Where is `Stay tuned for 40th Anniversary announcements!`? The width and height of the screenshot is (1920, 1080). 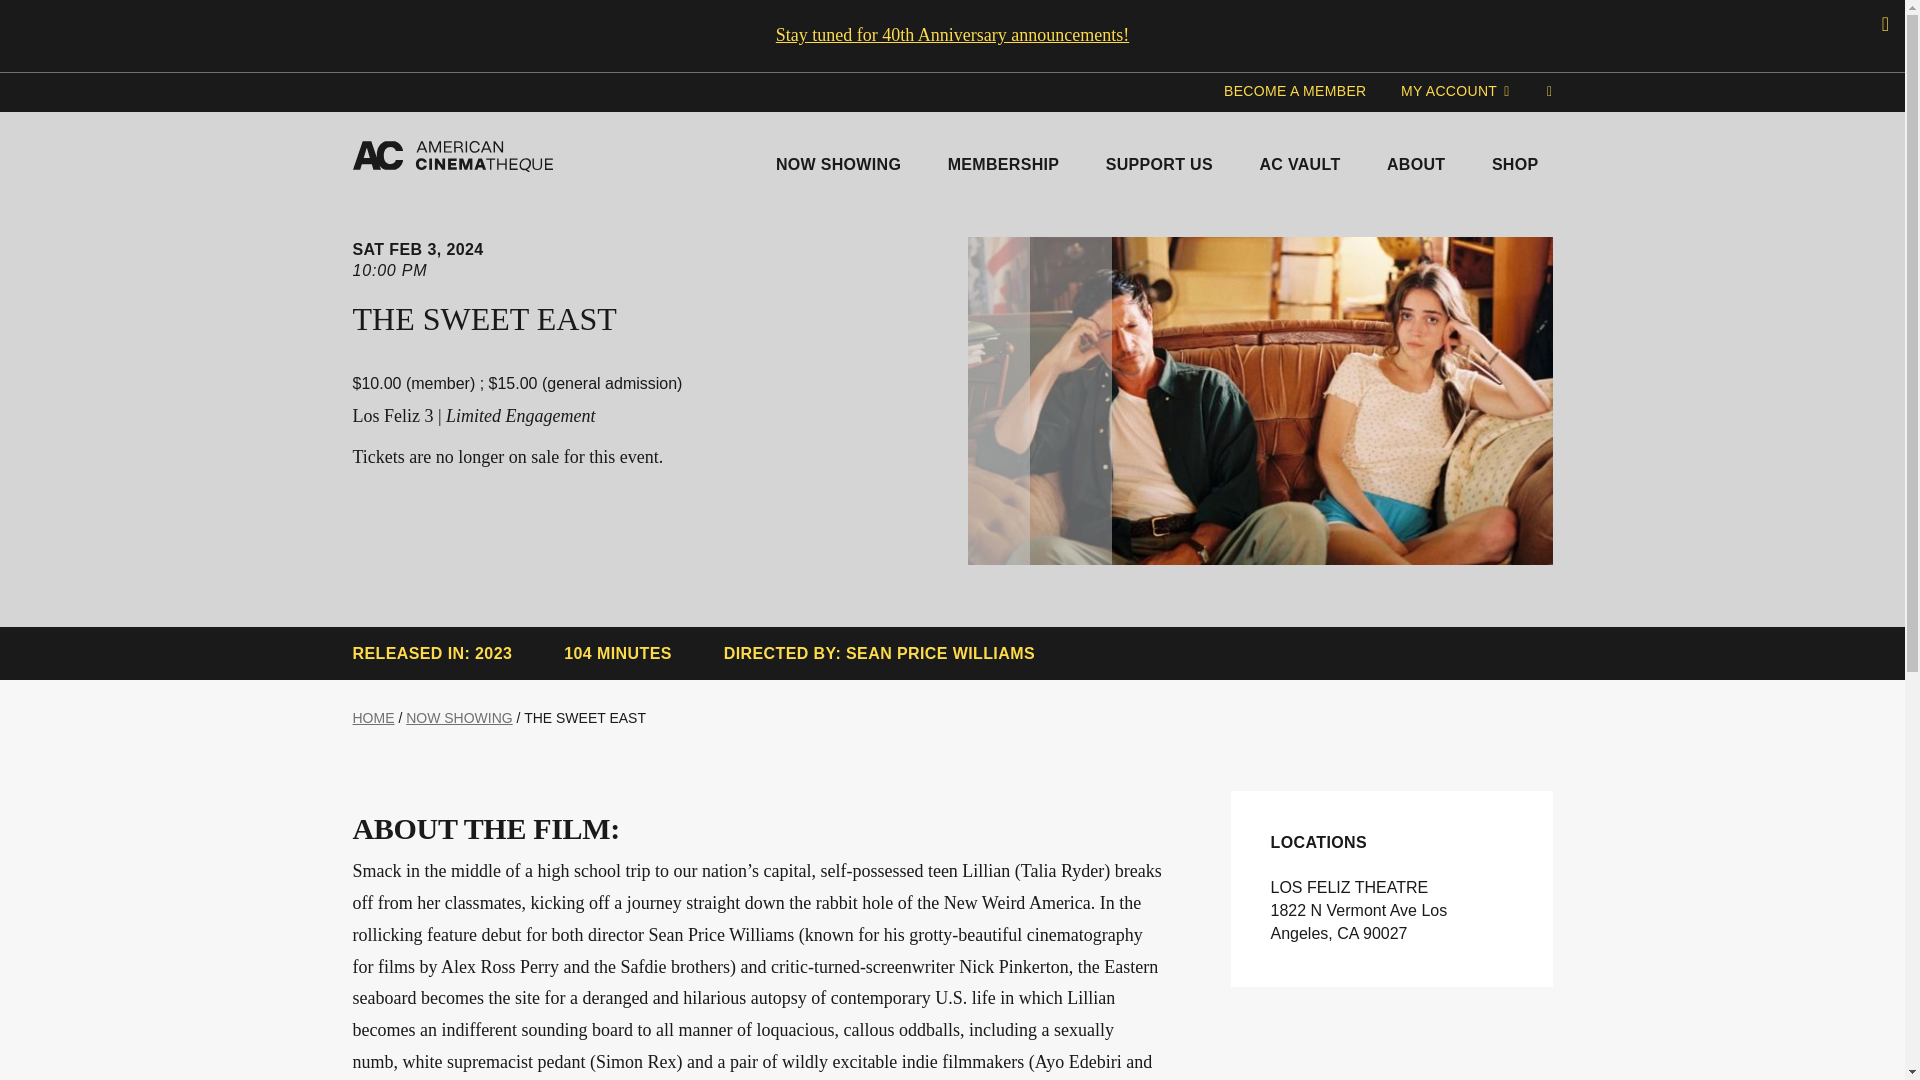 Stay tuned for 40th Anniversary announcements! is located at coordinates (952, 34).